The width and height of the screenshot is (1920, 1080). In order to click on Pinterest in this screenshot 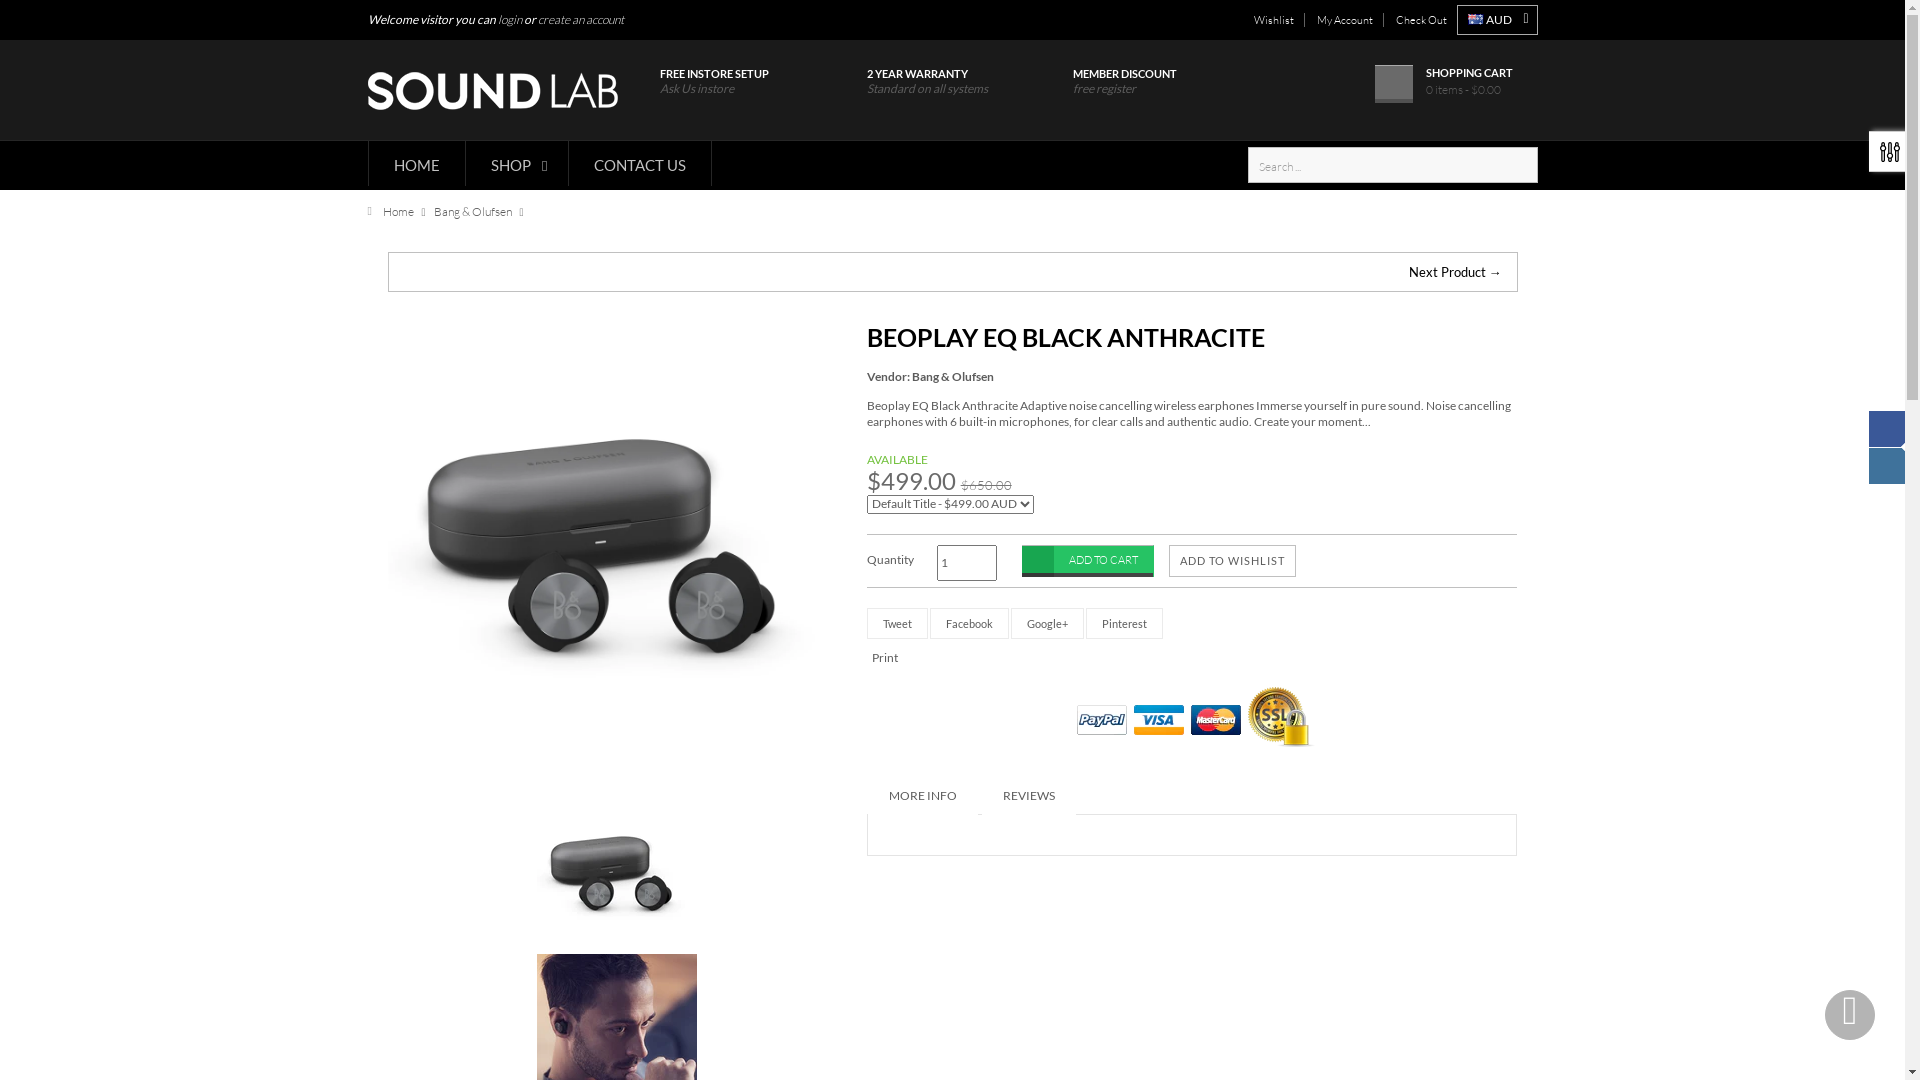, I will do `click(1124, 624)`.